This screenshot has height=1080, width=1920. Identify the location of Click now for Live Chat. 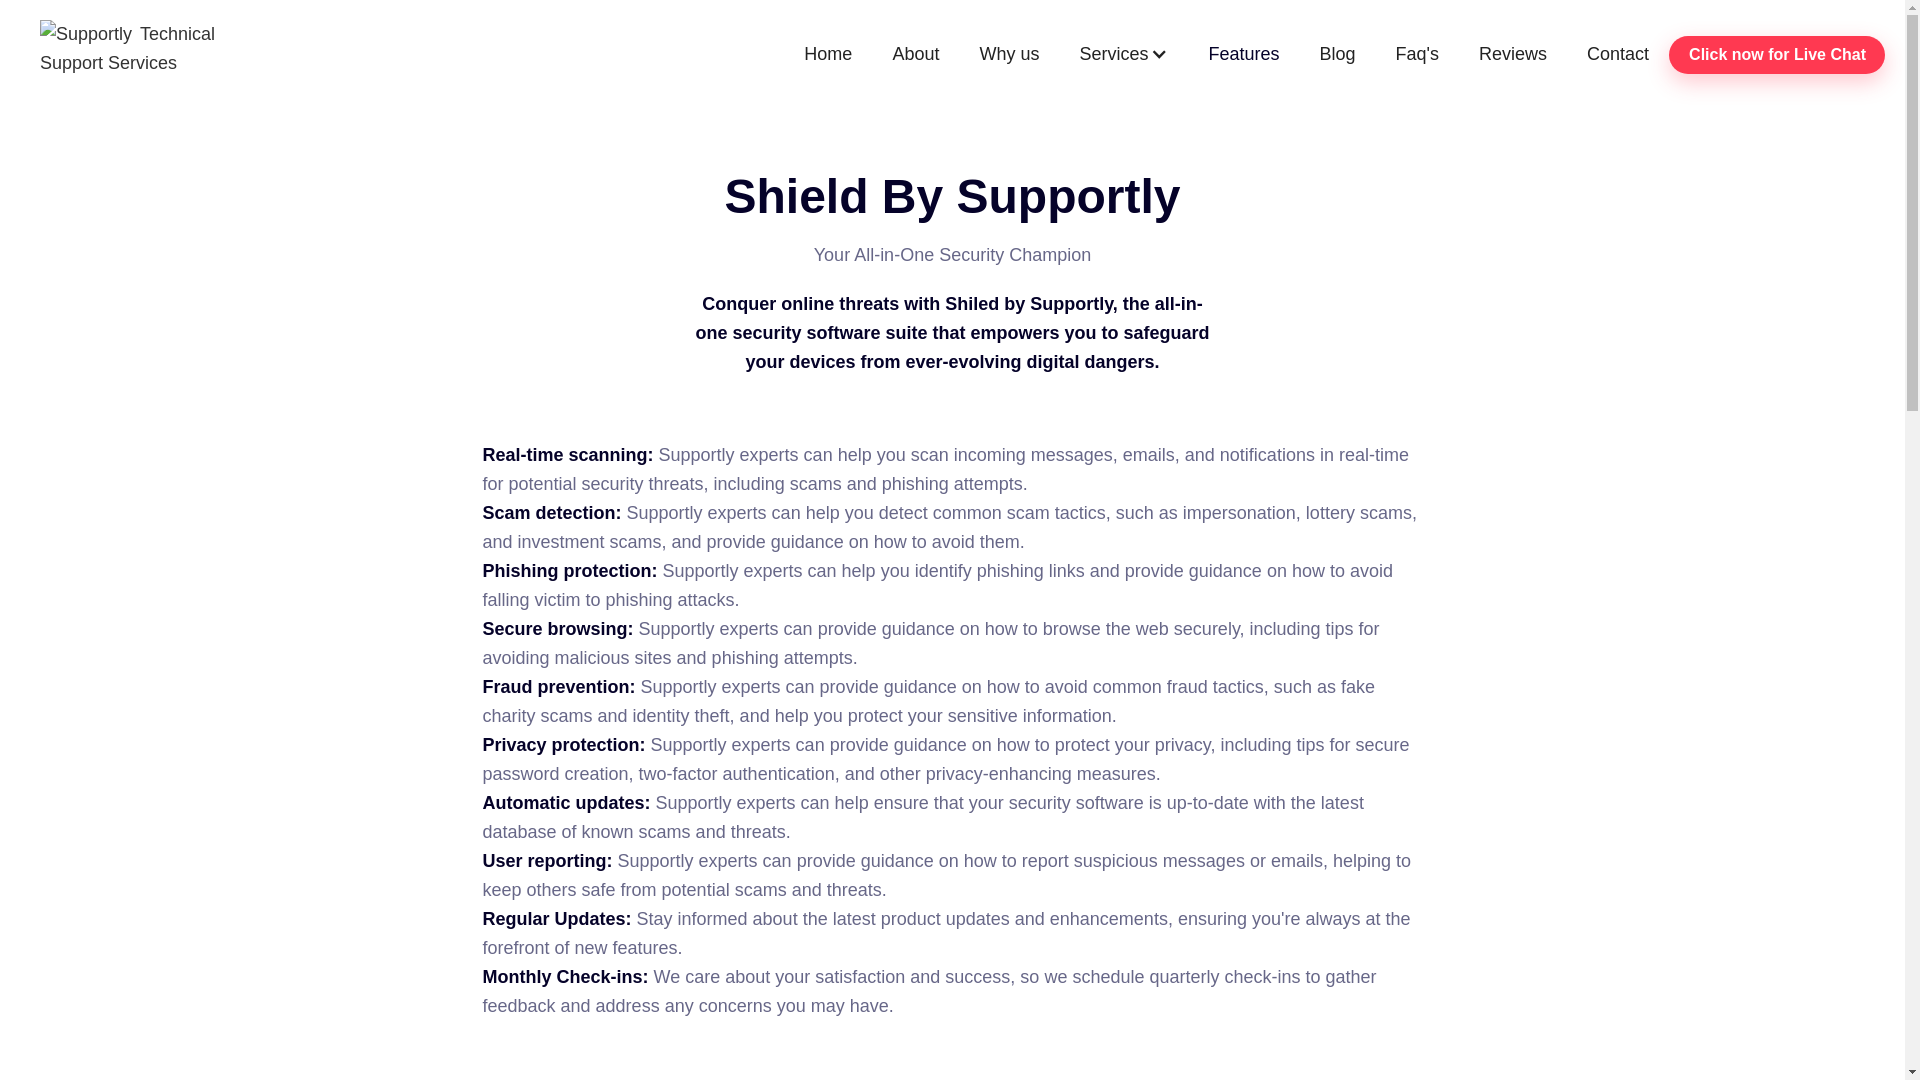
(1776, 54).